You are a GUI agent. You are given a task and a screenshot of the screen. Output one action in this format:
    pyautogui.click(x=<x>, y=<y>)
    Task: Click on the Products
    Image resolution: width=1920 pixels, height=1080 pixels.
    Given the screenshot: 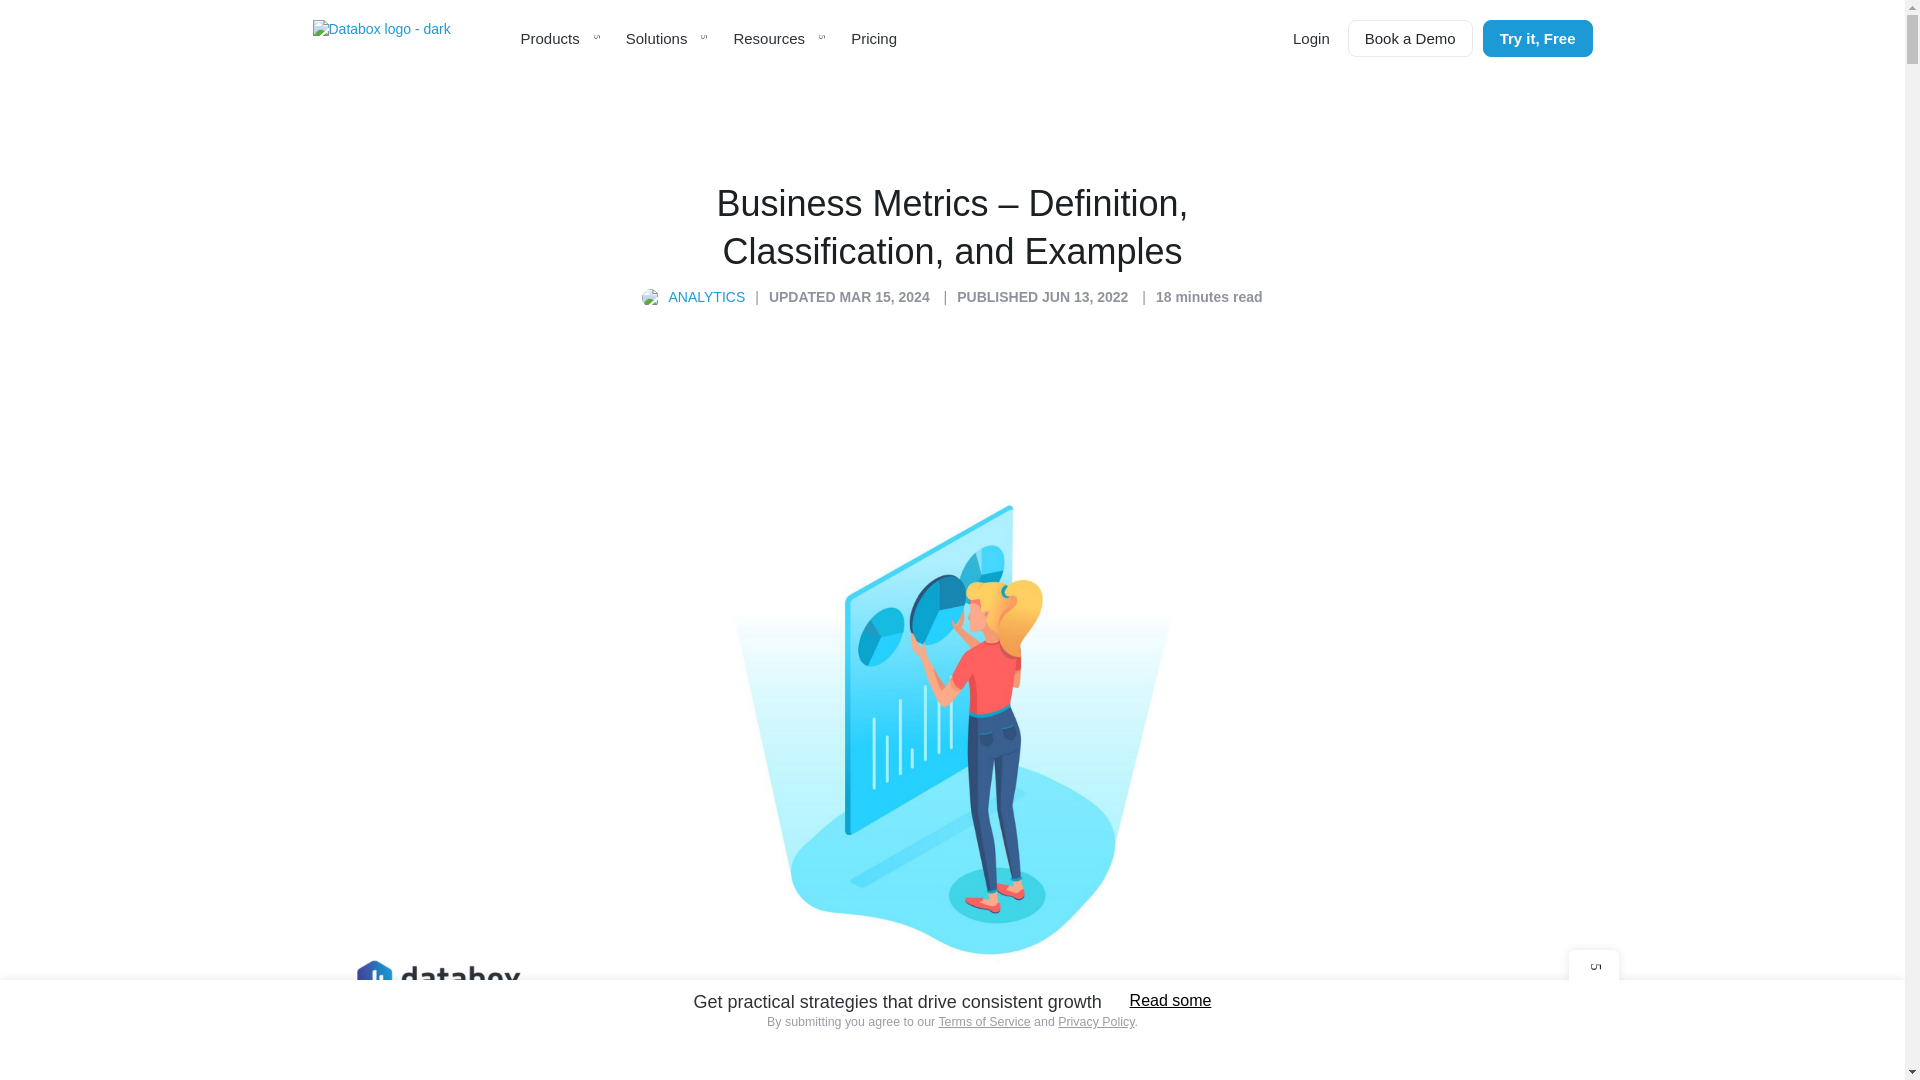 What is the action you would take?
    pyautogui.click(x=561, y=38)
    